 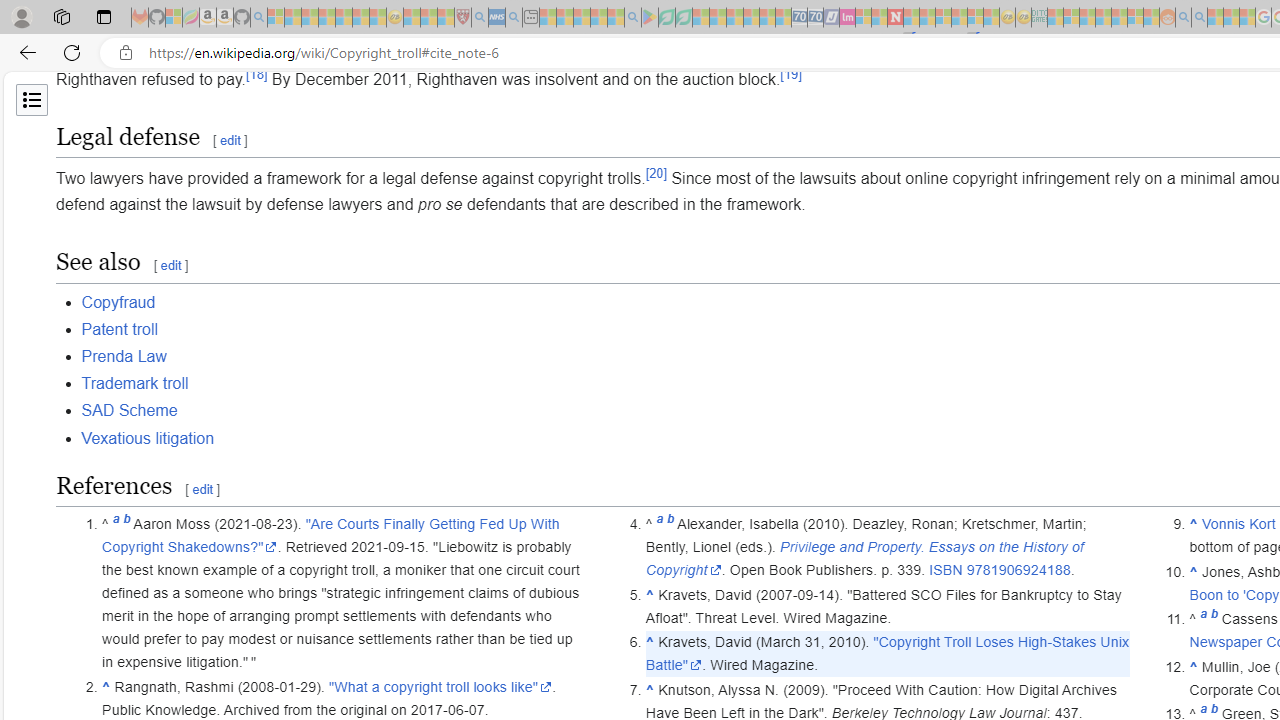 What do you see at coordinates (888, 654) in the screenshot?
I see `"Copyright Troll Loses High-Stakes Unix Battle"` at bounding box center [888, 654].